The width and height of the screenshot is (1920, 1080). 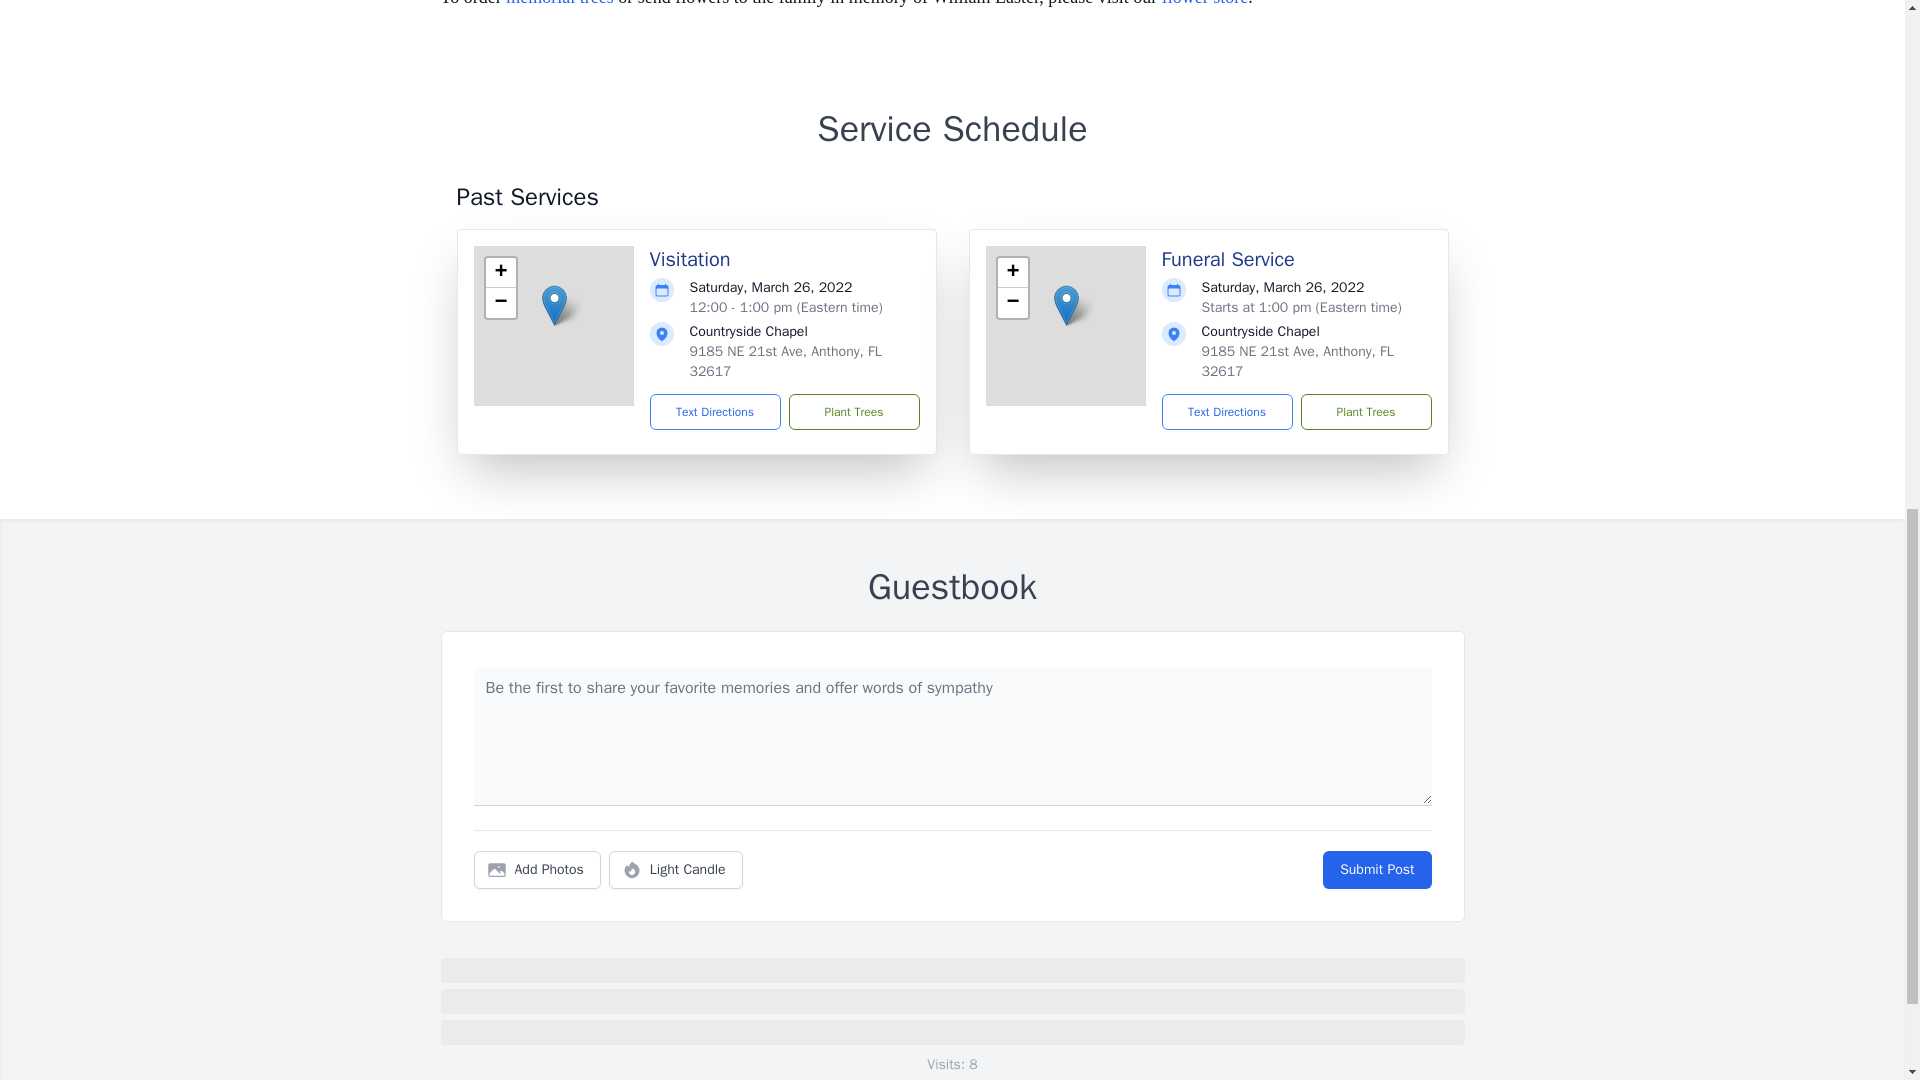 What do you see at coordinates (1297, 362) in the screenshot?
I see `9185 NE 21st Ave, Anthony, FL 32617` at bounding box center [1297, 362].